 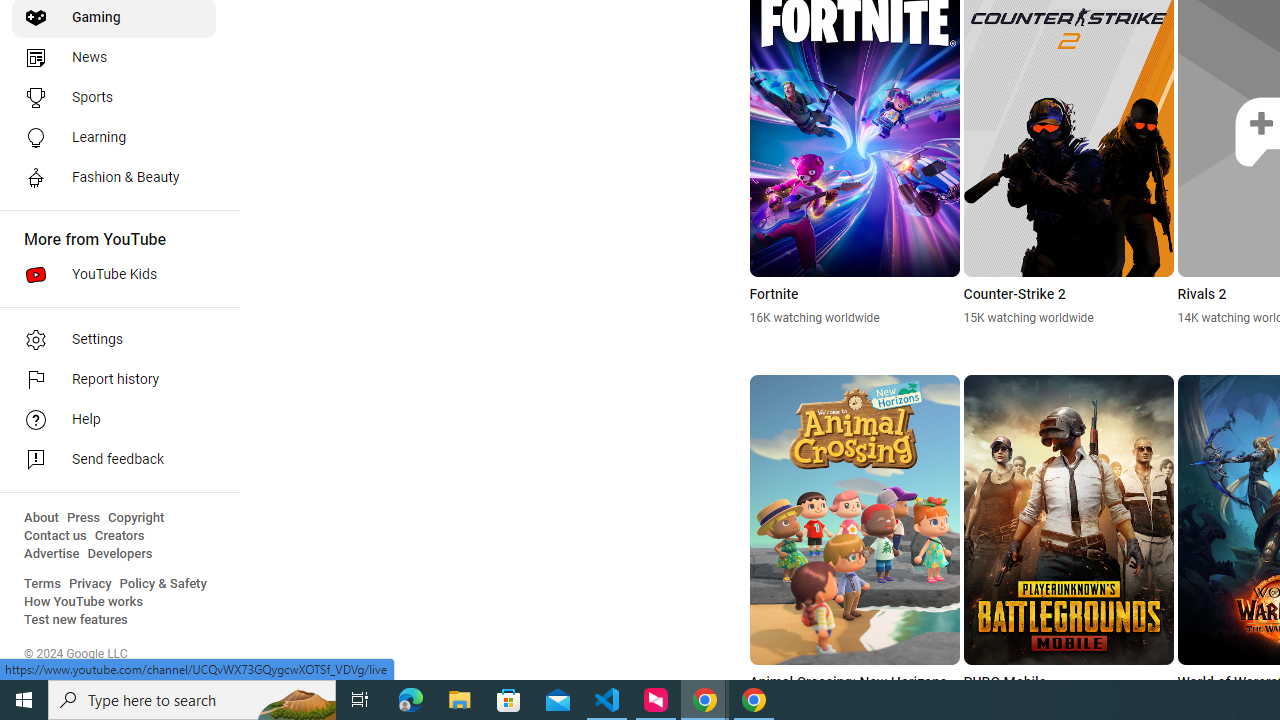 I want to click on Send feedback, so click(x=114, y=460).